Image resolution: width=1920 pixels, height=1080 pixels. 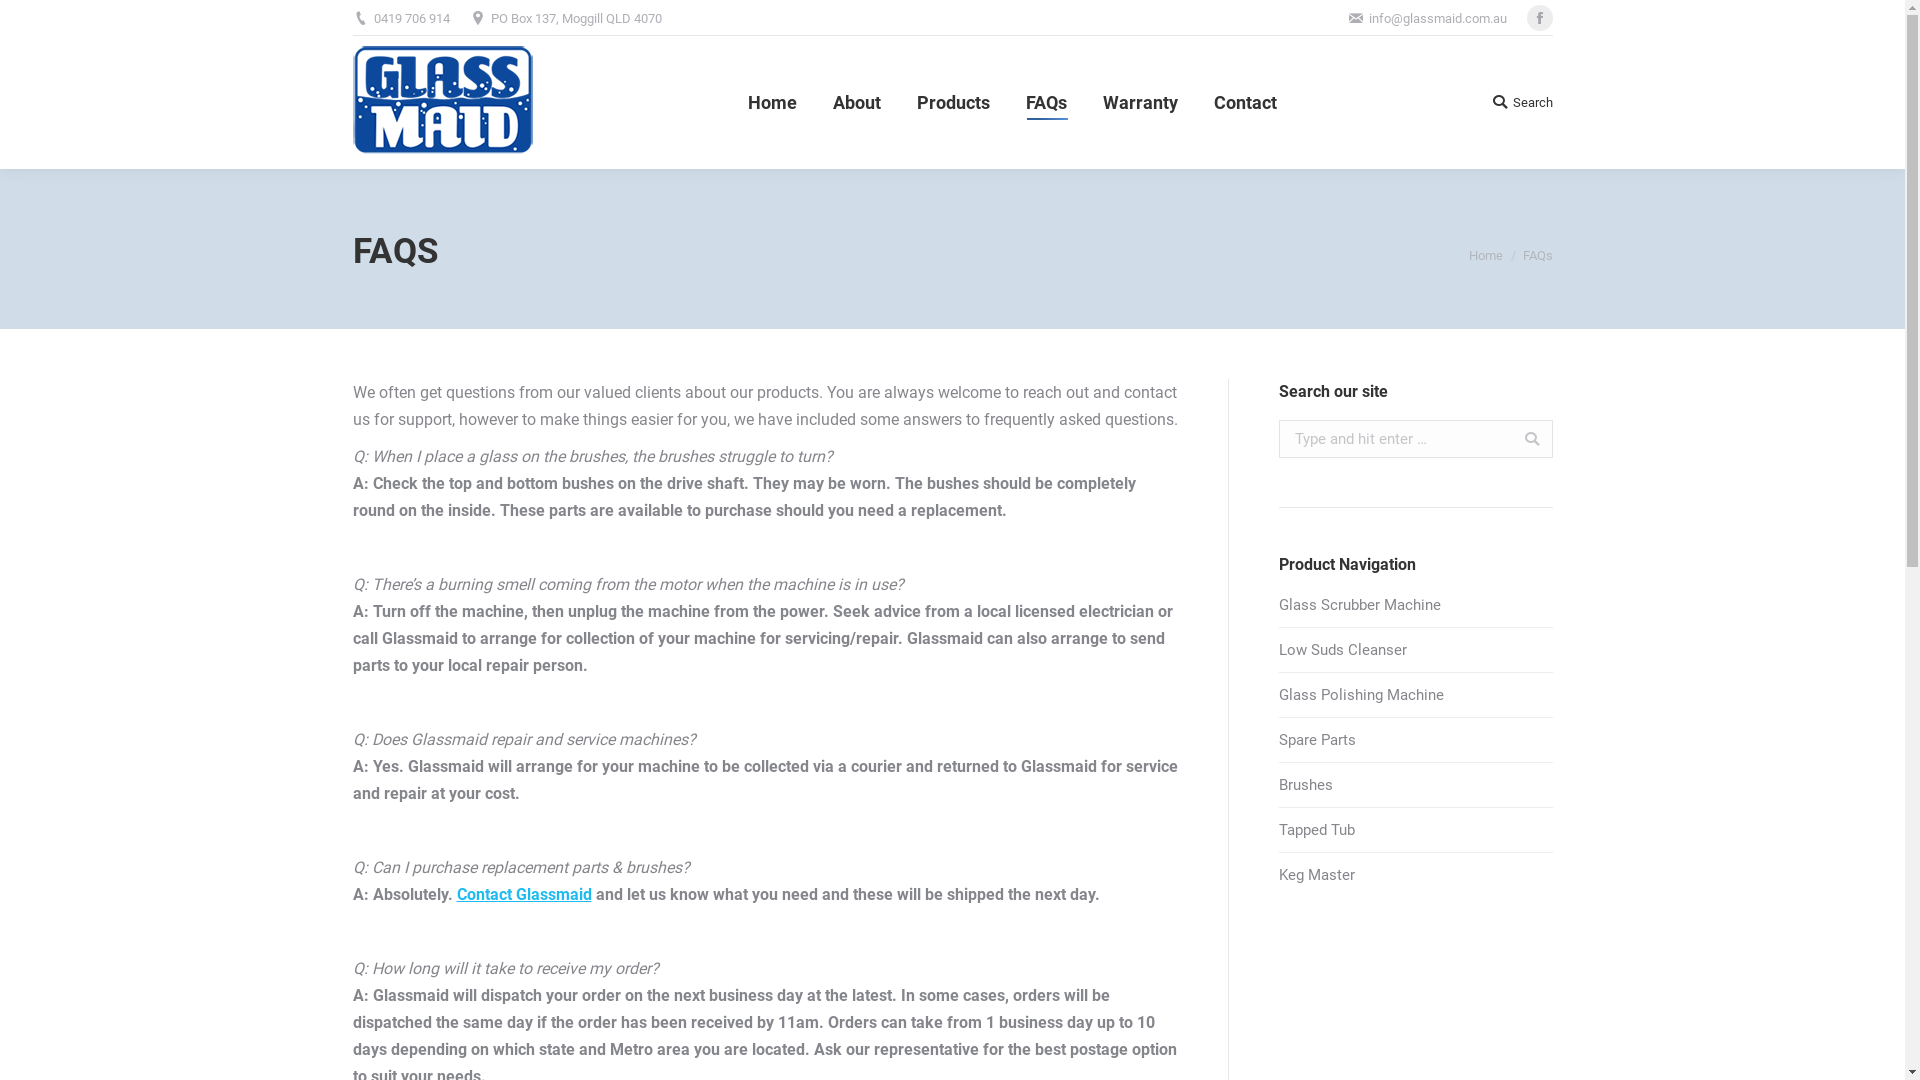 What do you see at coordinates (1046, 102) in the screenshot?
I see `FAQs` at bounding box center [1046, 102].